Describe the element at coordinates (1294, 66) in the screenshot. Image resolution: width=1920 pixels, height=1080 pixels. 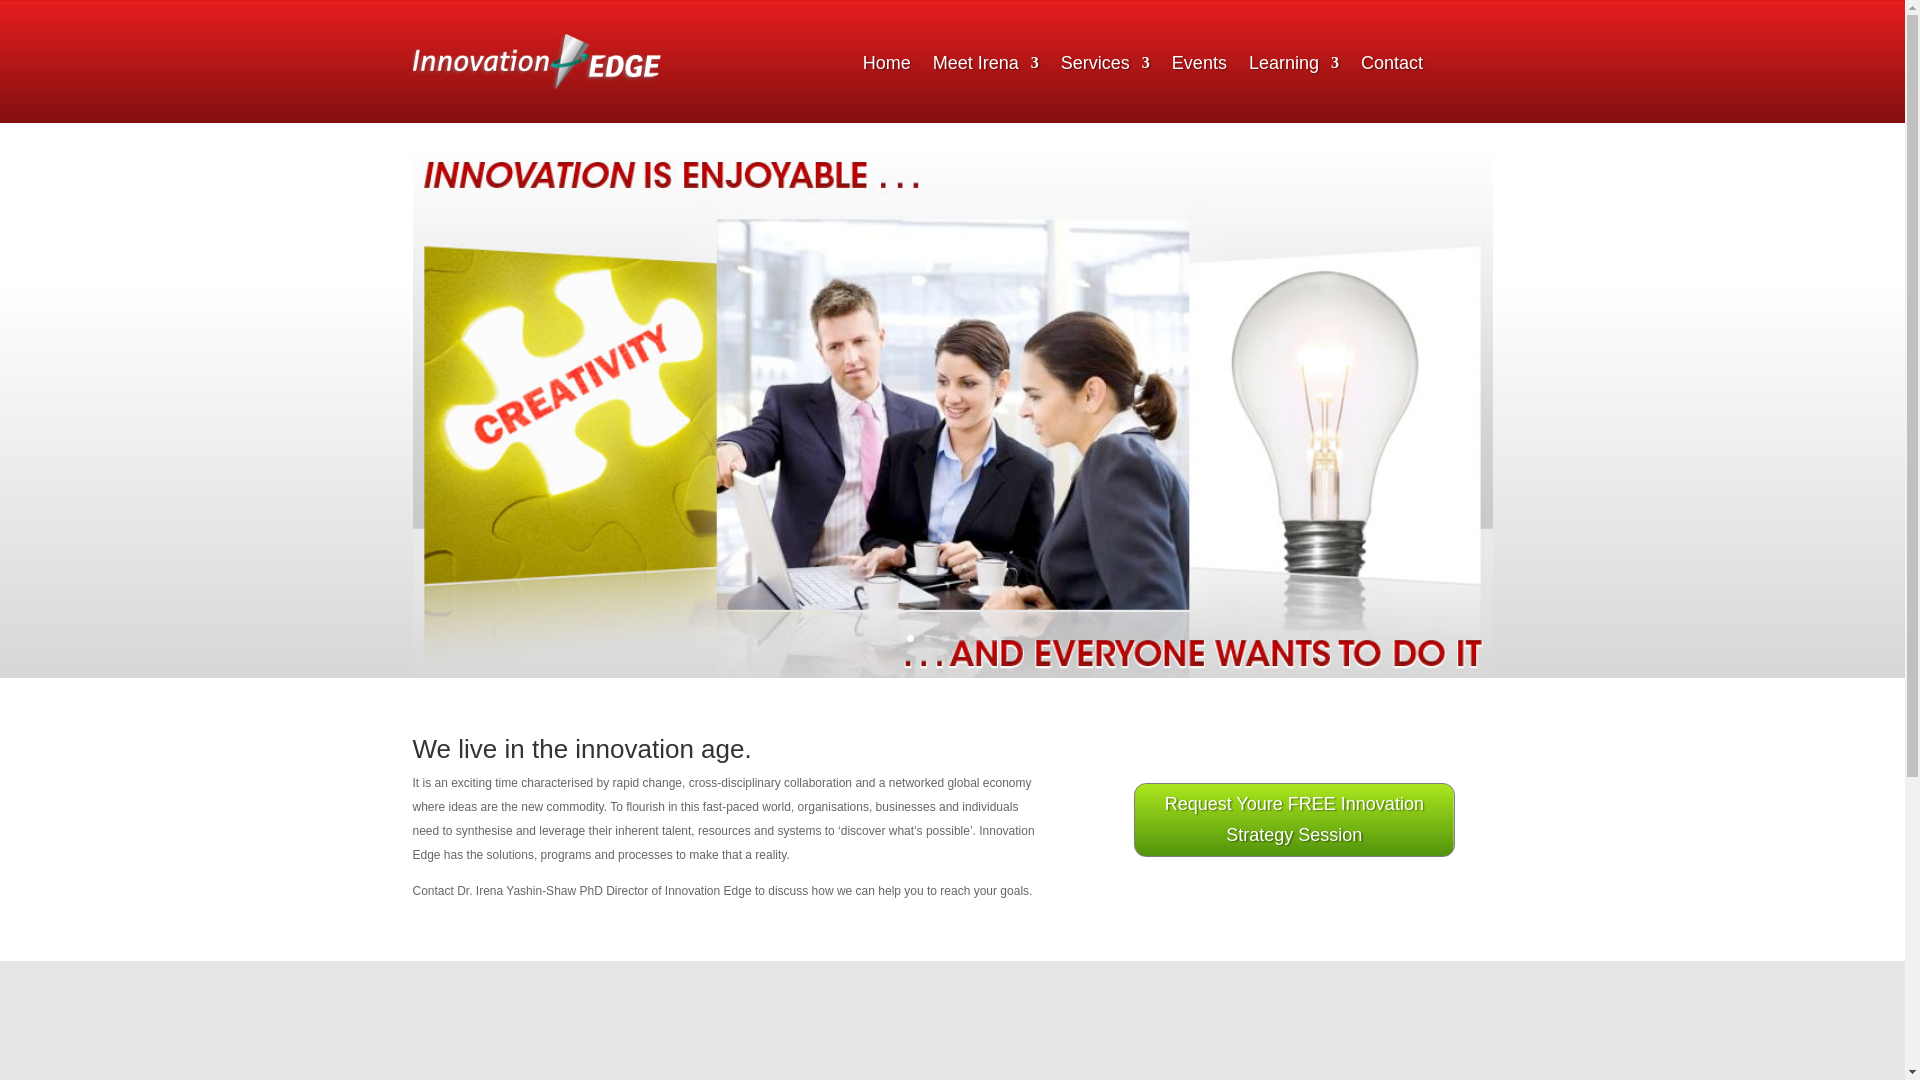
I see `Learning` at that location.